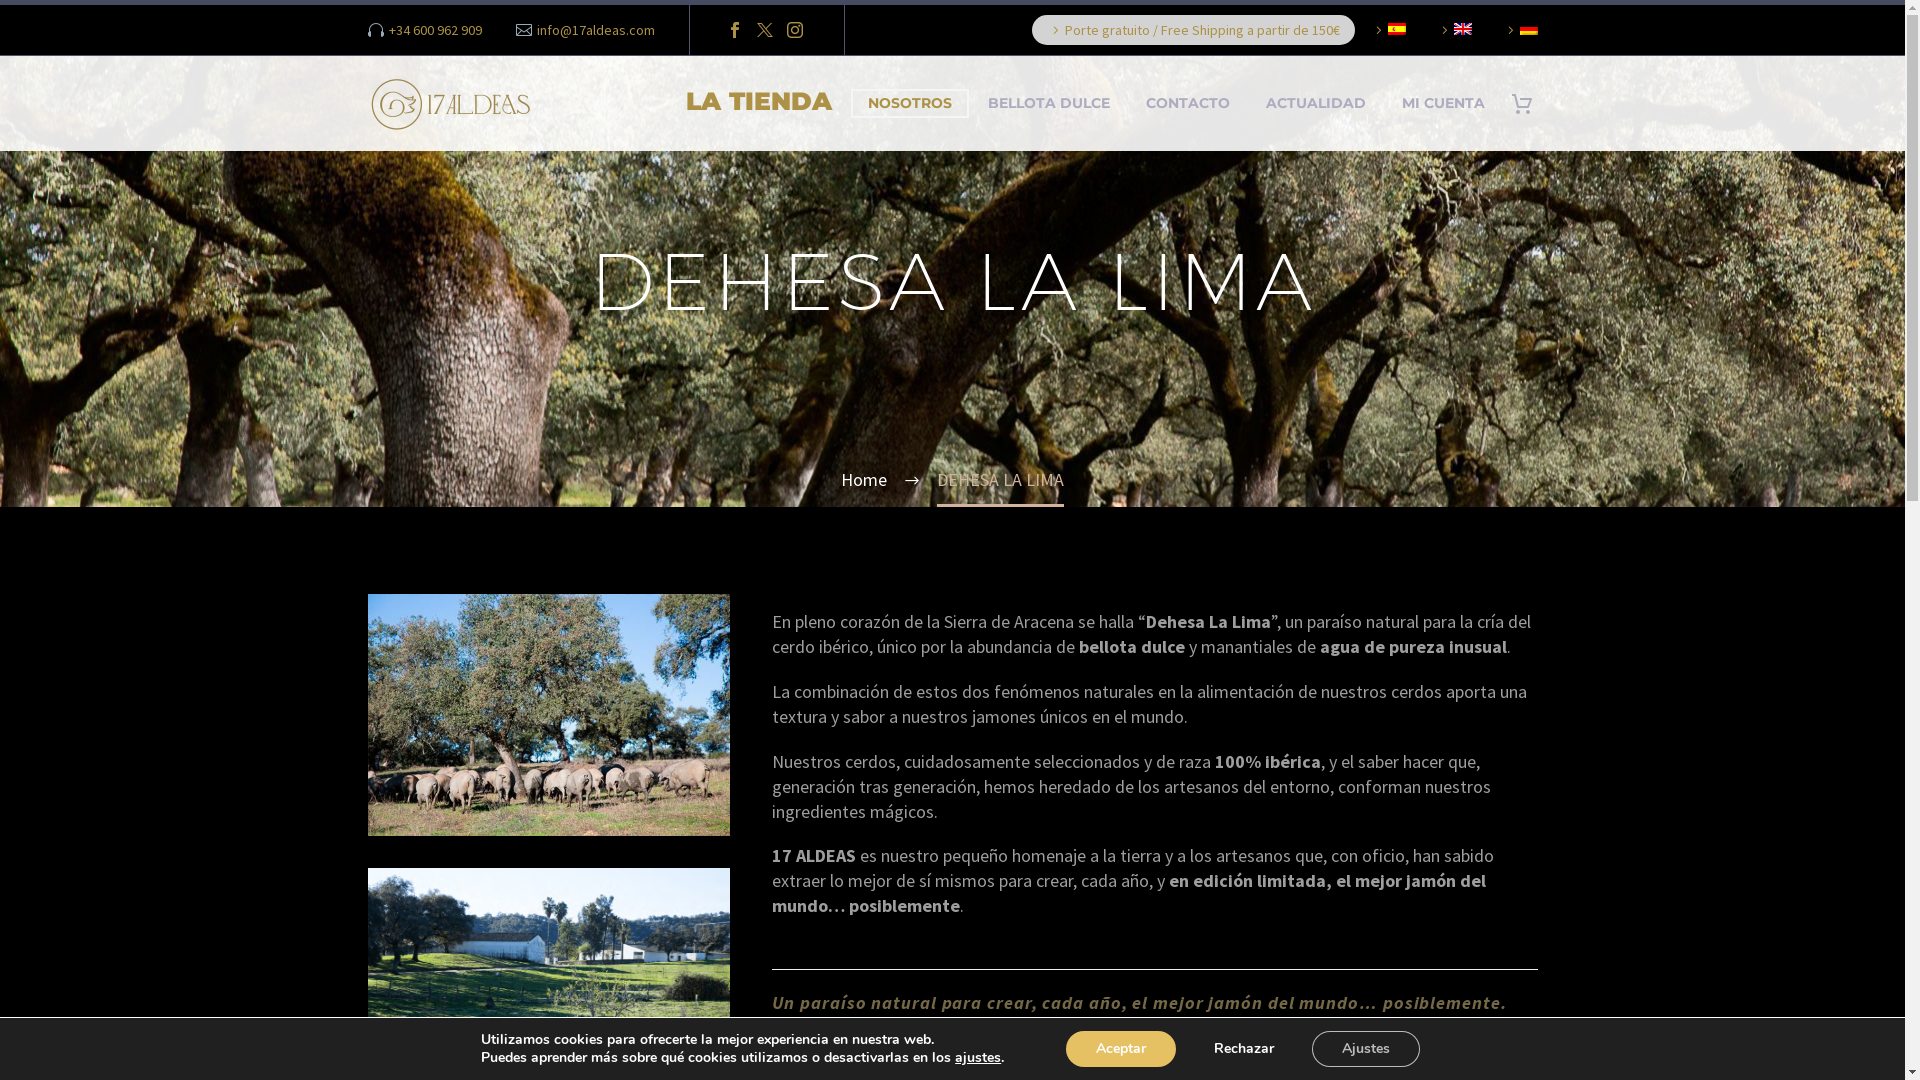  Describe the element at coordinates (1442, 104) in the screenshot. I see `MI CUENTA` at that location.